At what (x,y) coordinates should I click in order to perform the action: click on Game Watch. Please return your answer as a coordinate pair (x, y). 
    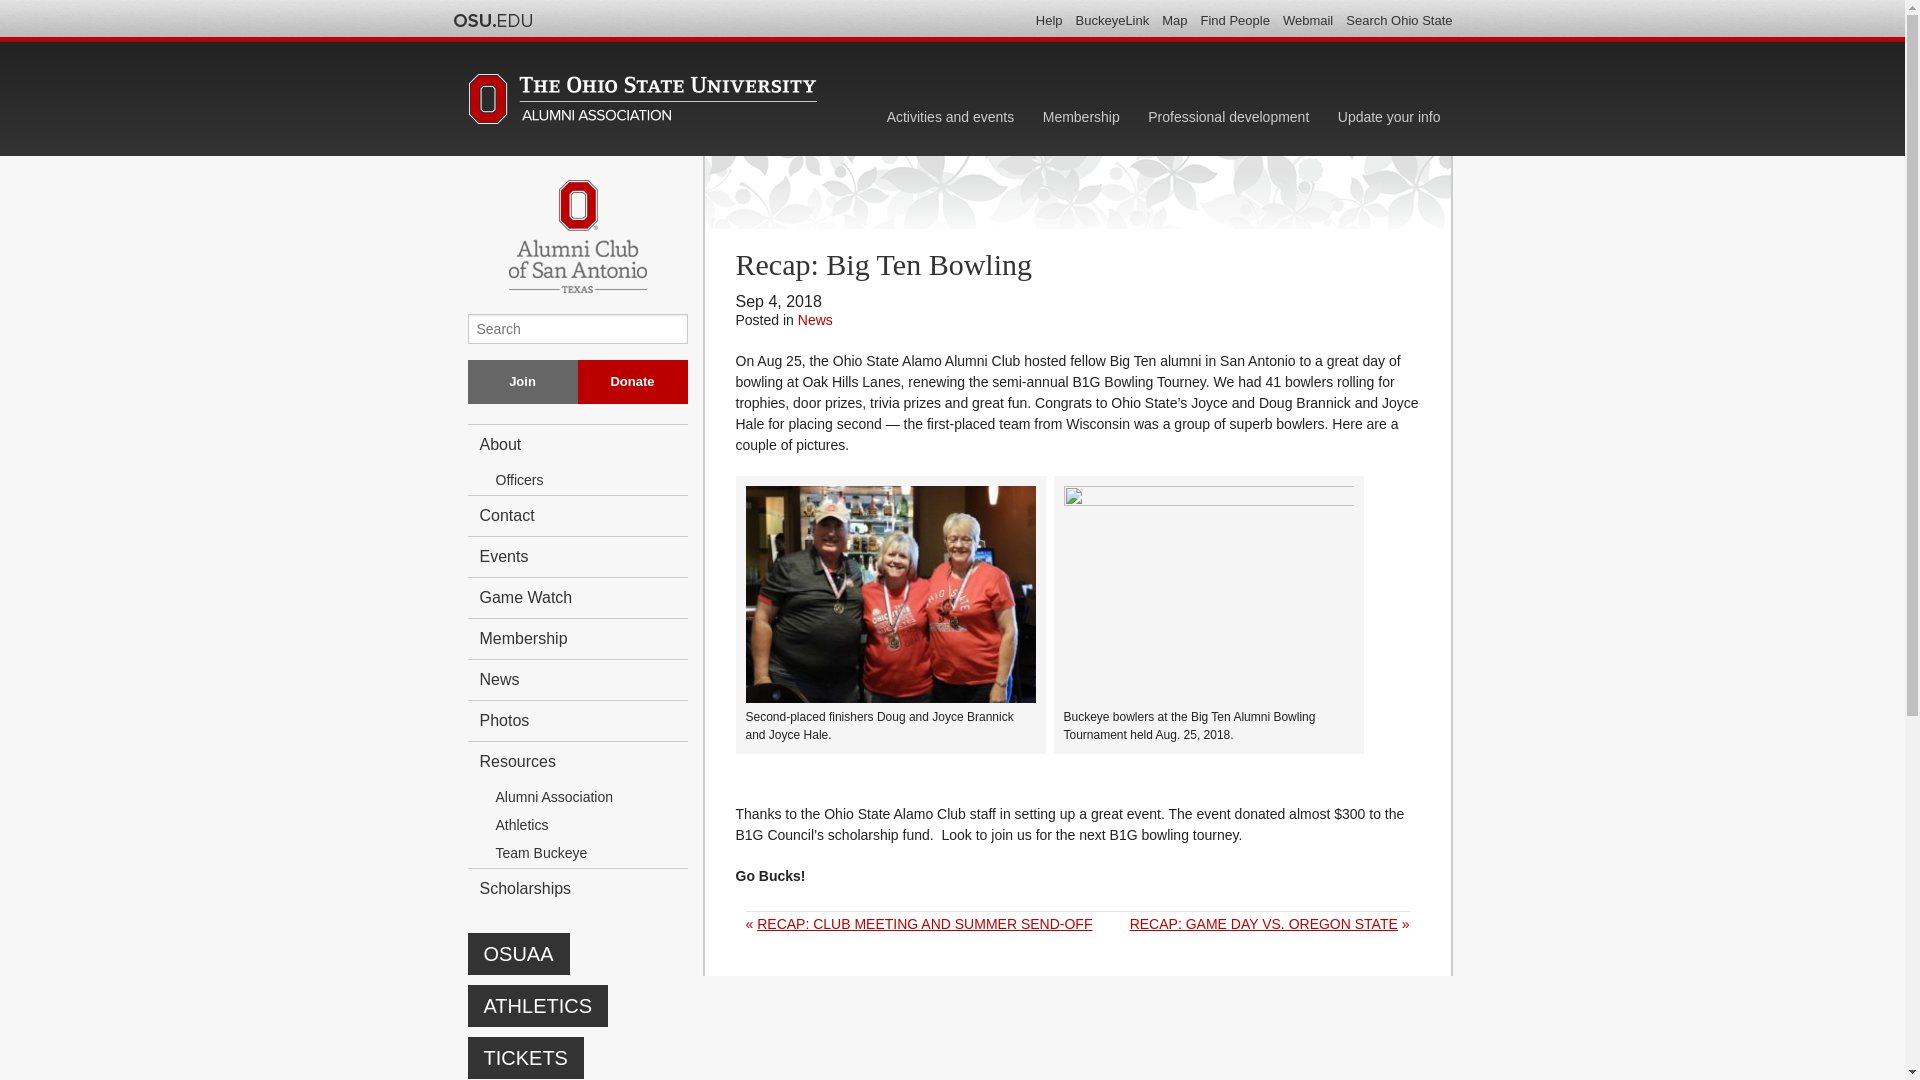
    Looking at the image, I should click on (578, 596).